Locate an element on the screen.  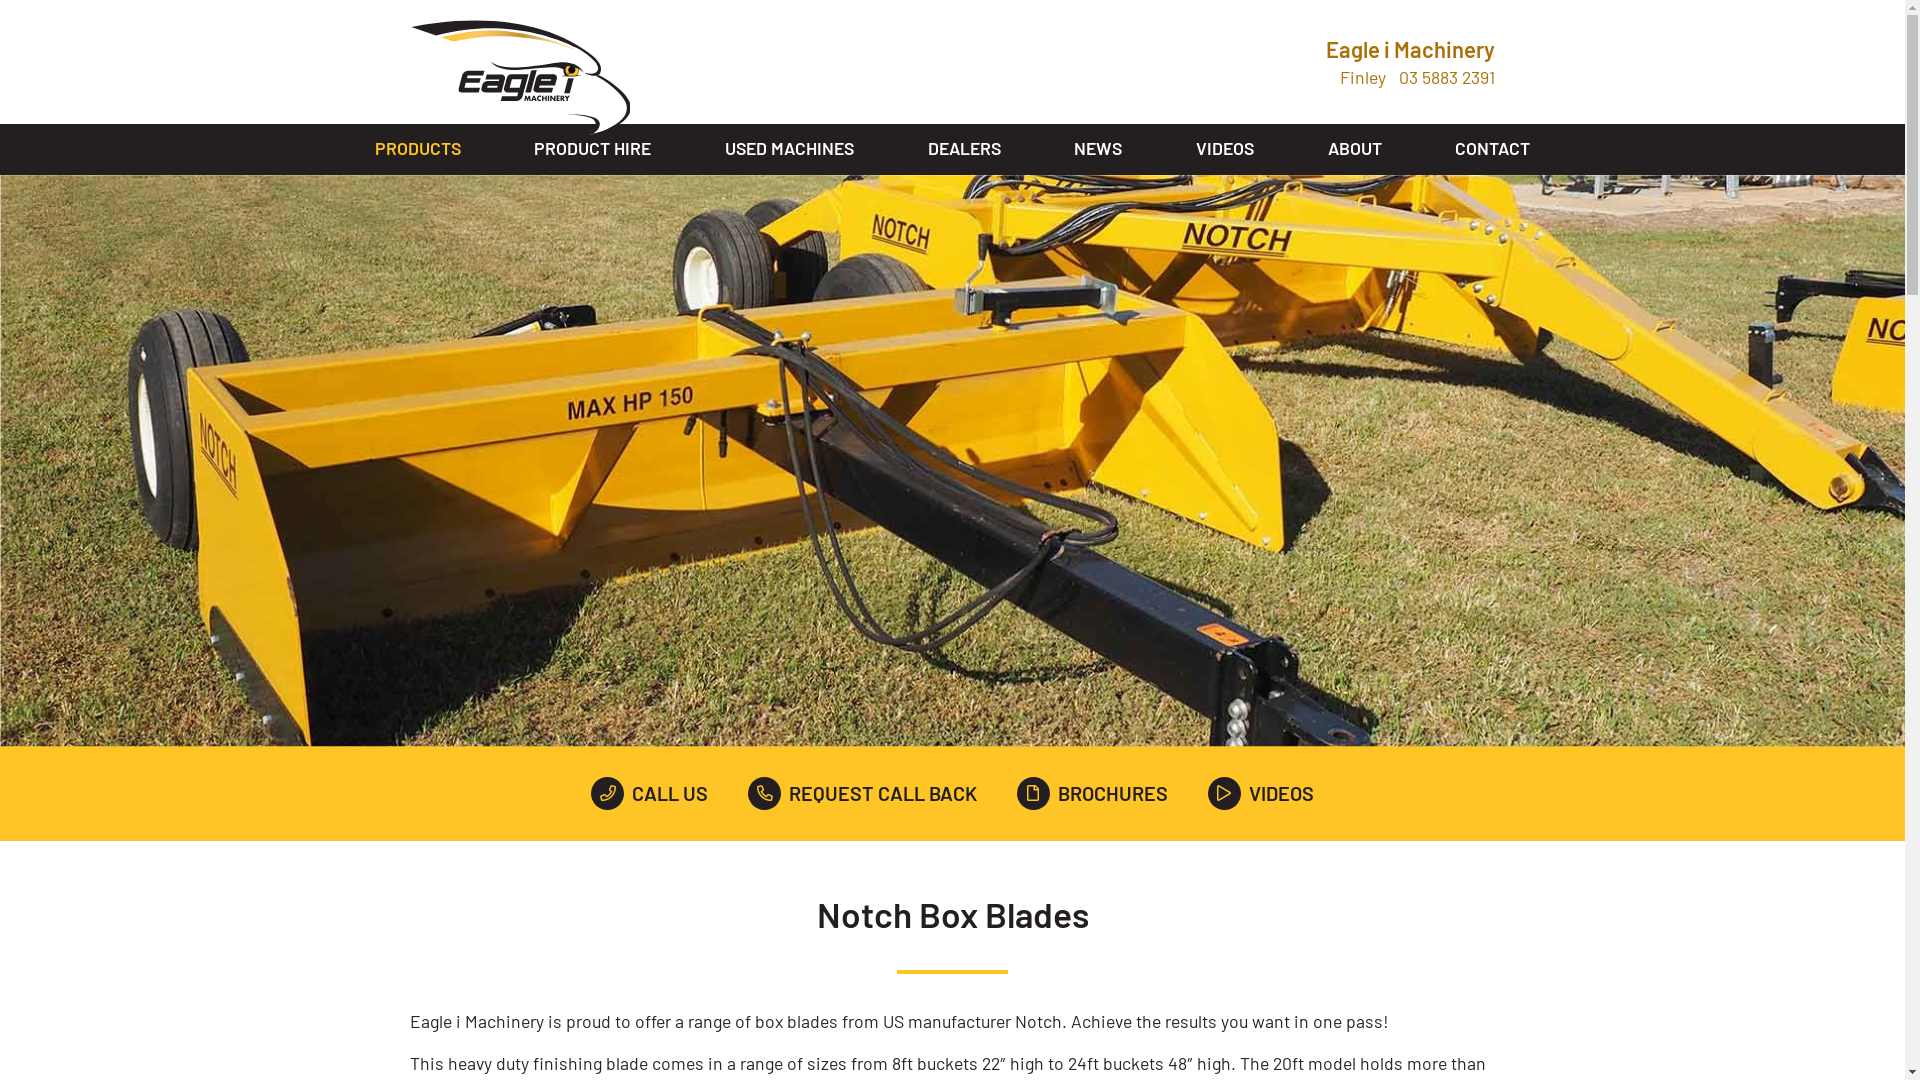
Request Call Back is located at coordinates (694, 766).